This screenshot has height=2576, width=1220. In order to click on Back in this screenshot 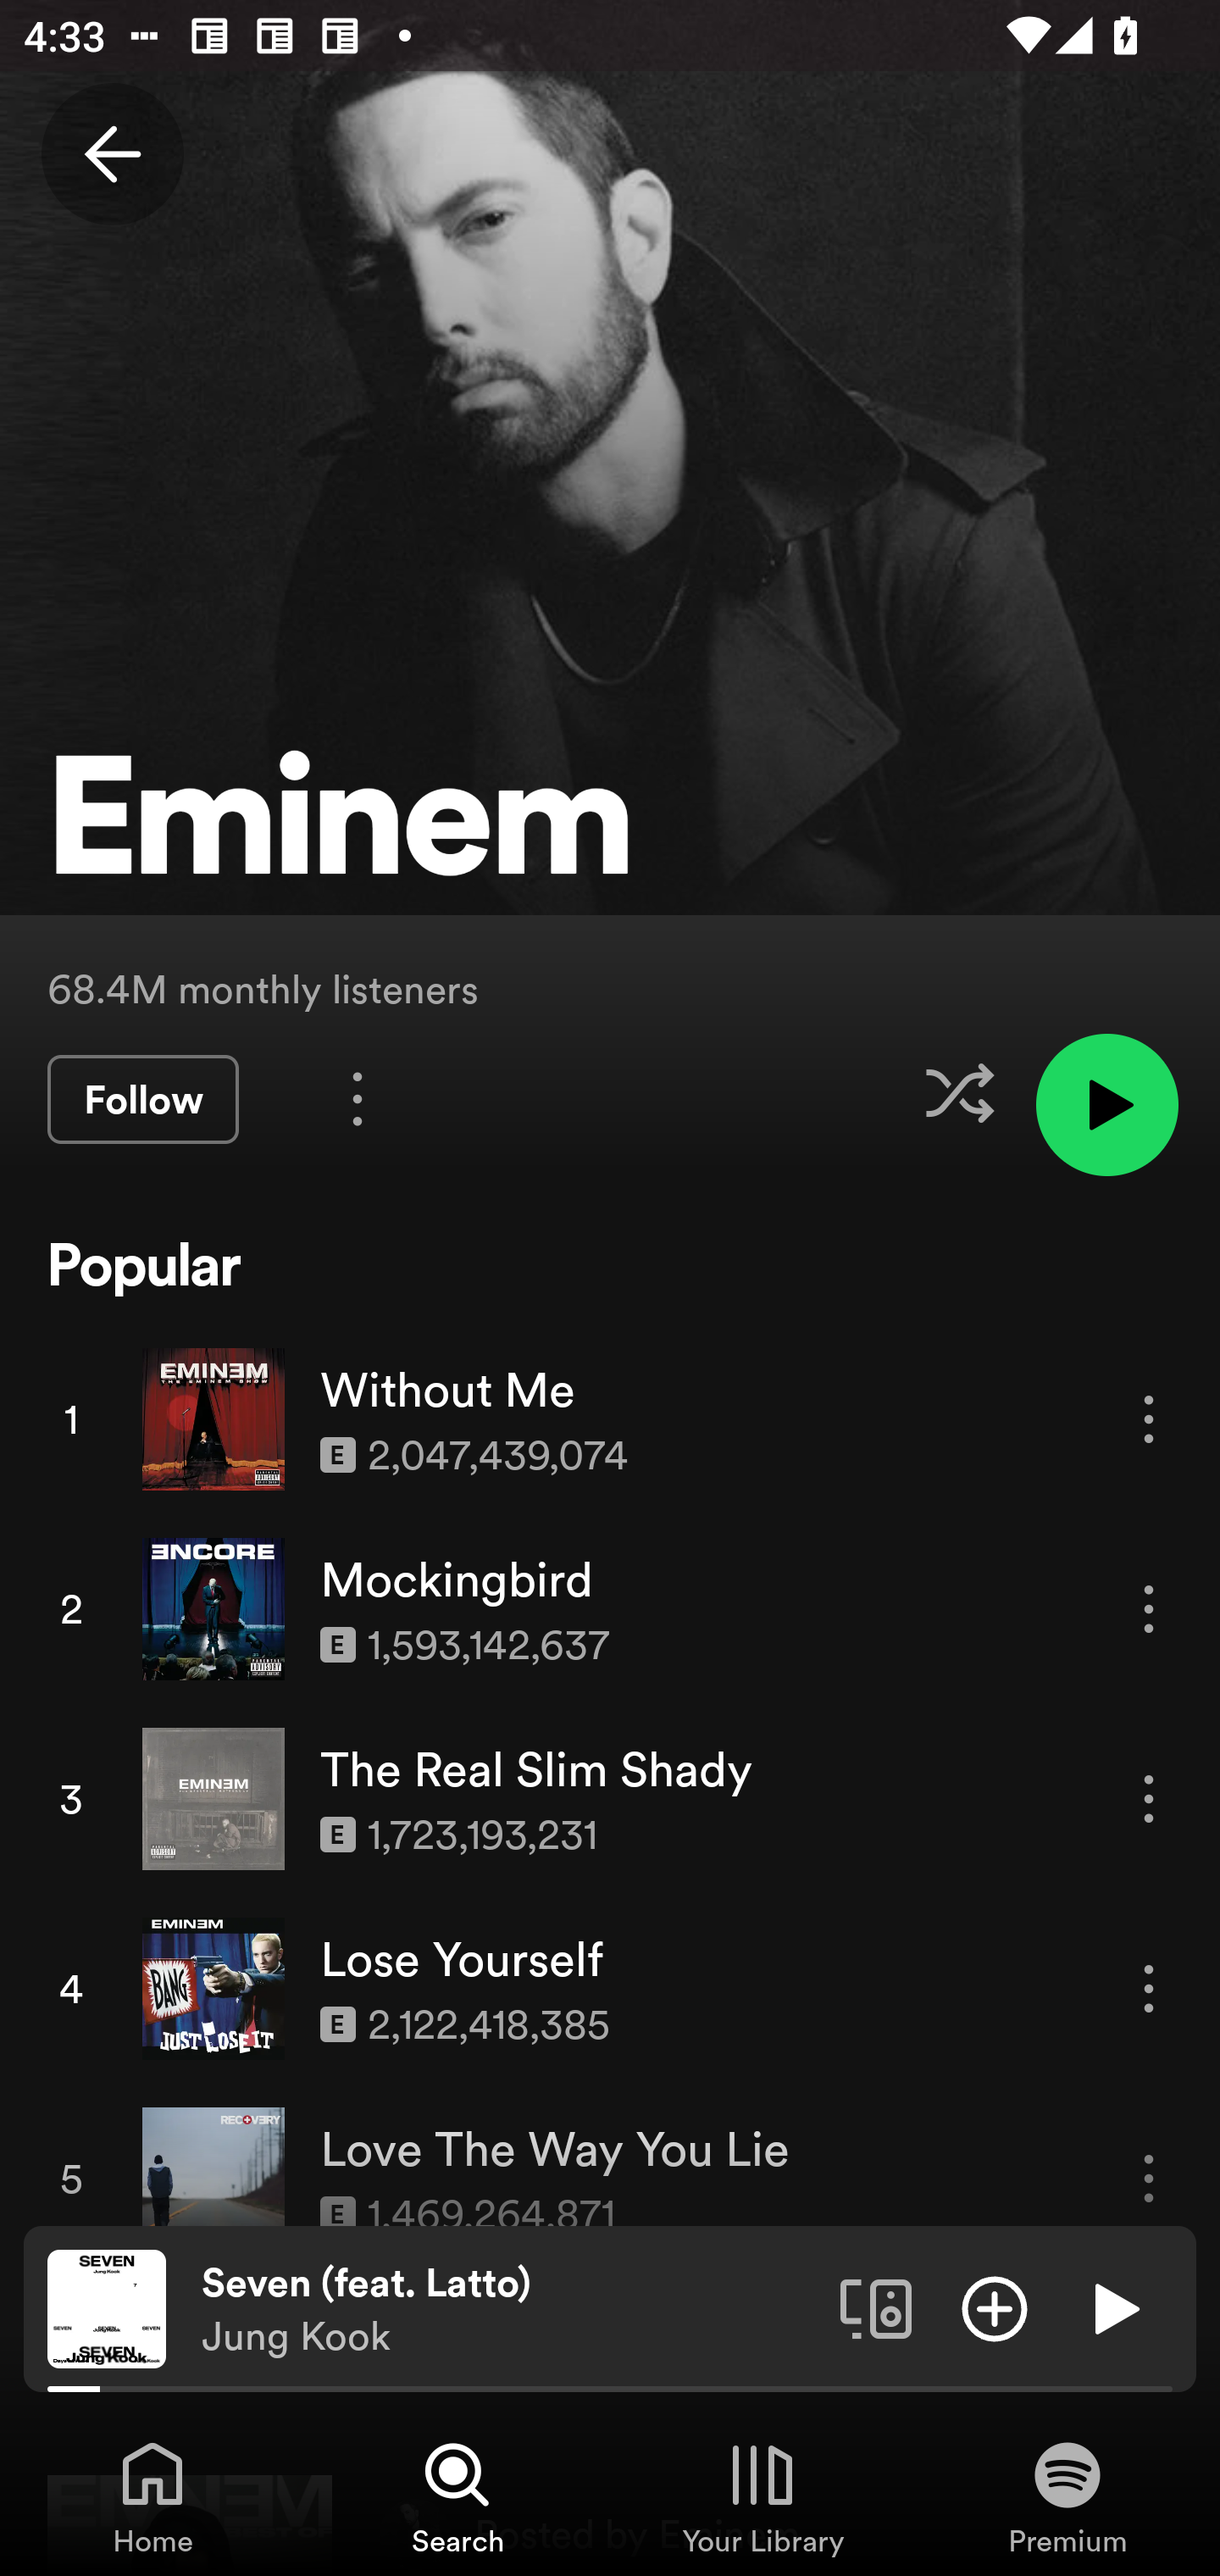, I will do `click(112, 154)`.